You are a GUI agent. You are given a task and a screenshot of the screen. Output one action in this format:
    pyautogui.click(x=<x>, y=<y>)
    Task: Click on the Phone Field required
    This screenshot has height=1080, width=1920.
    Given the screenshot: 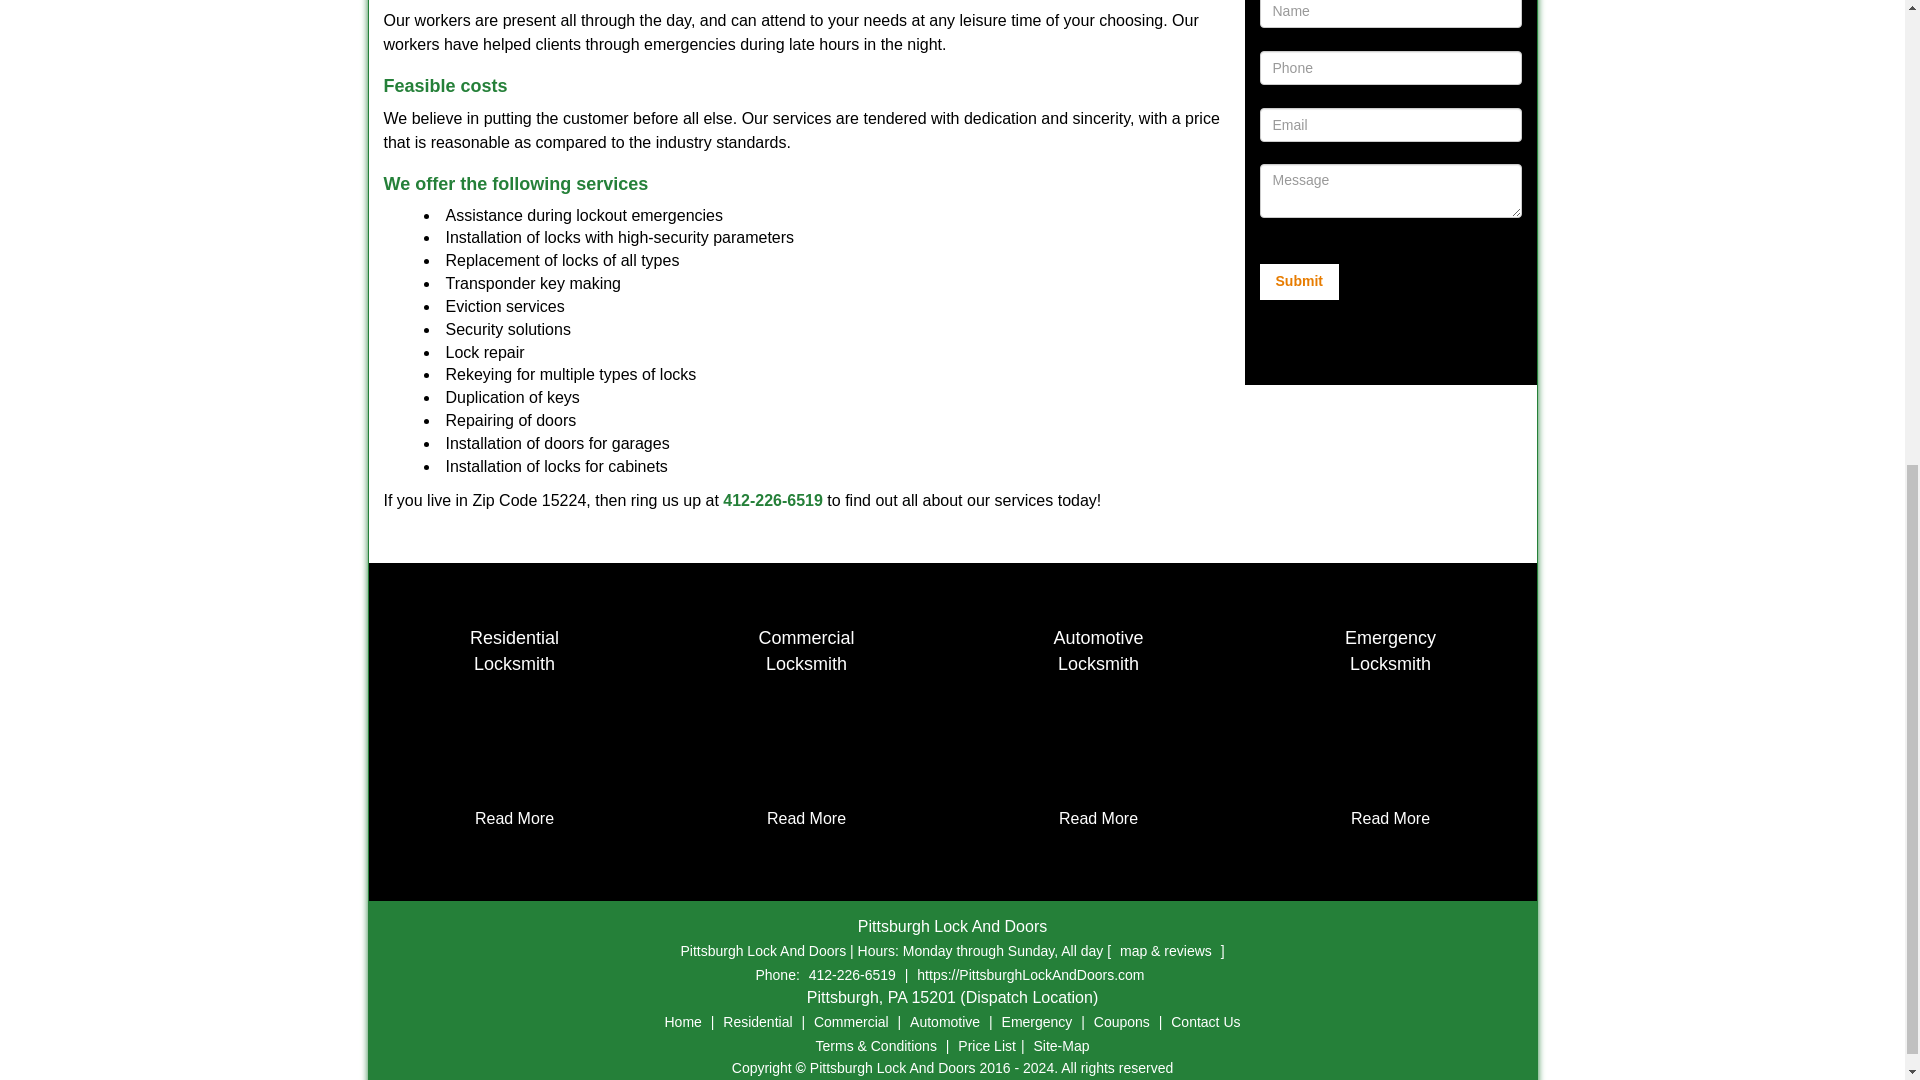 What is the action you would take?
    pyautogui.click(x=1390, y=14)
    